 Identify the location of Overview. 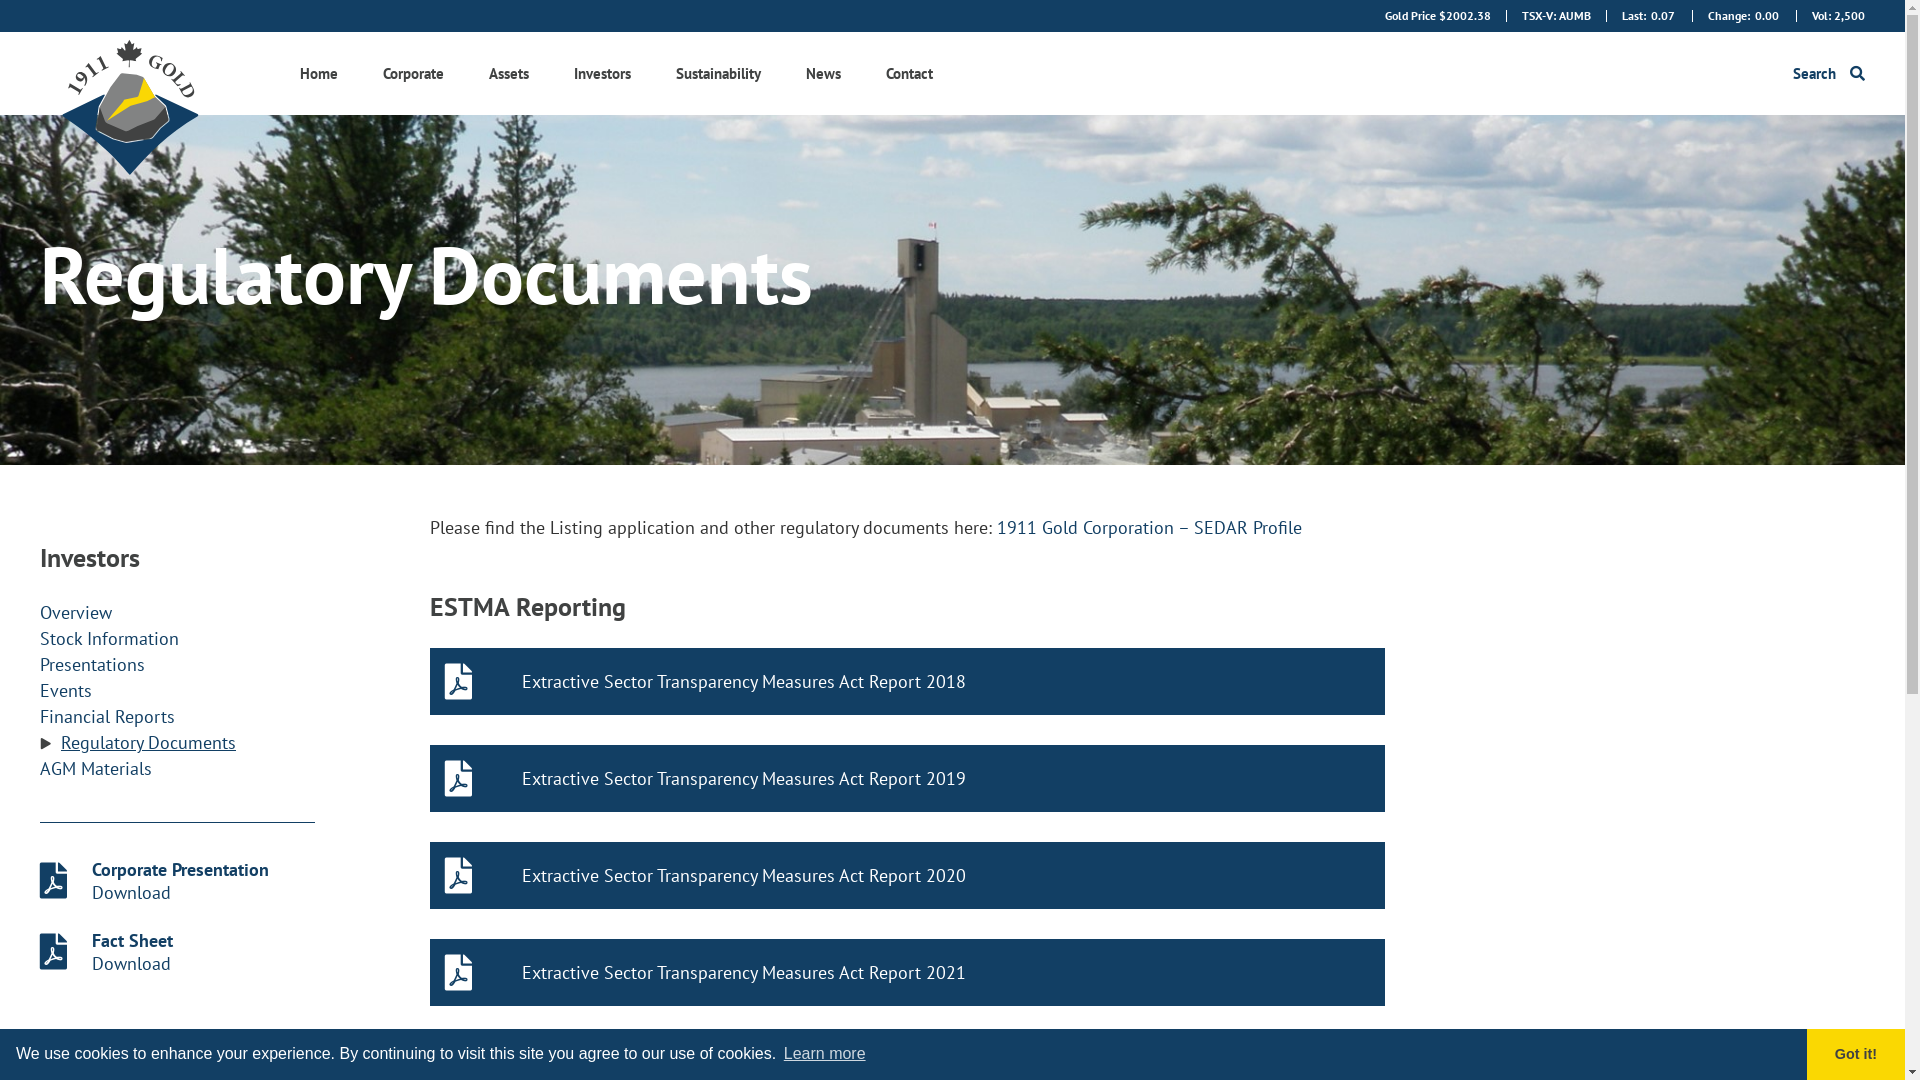
(76, 613).